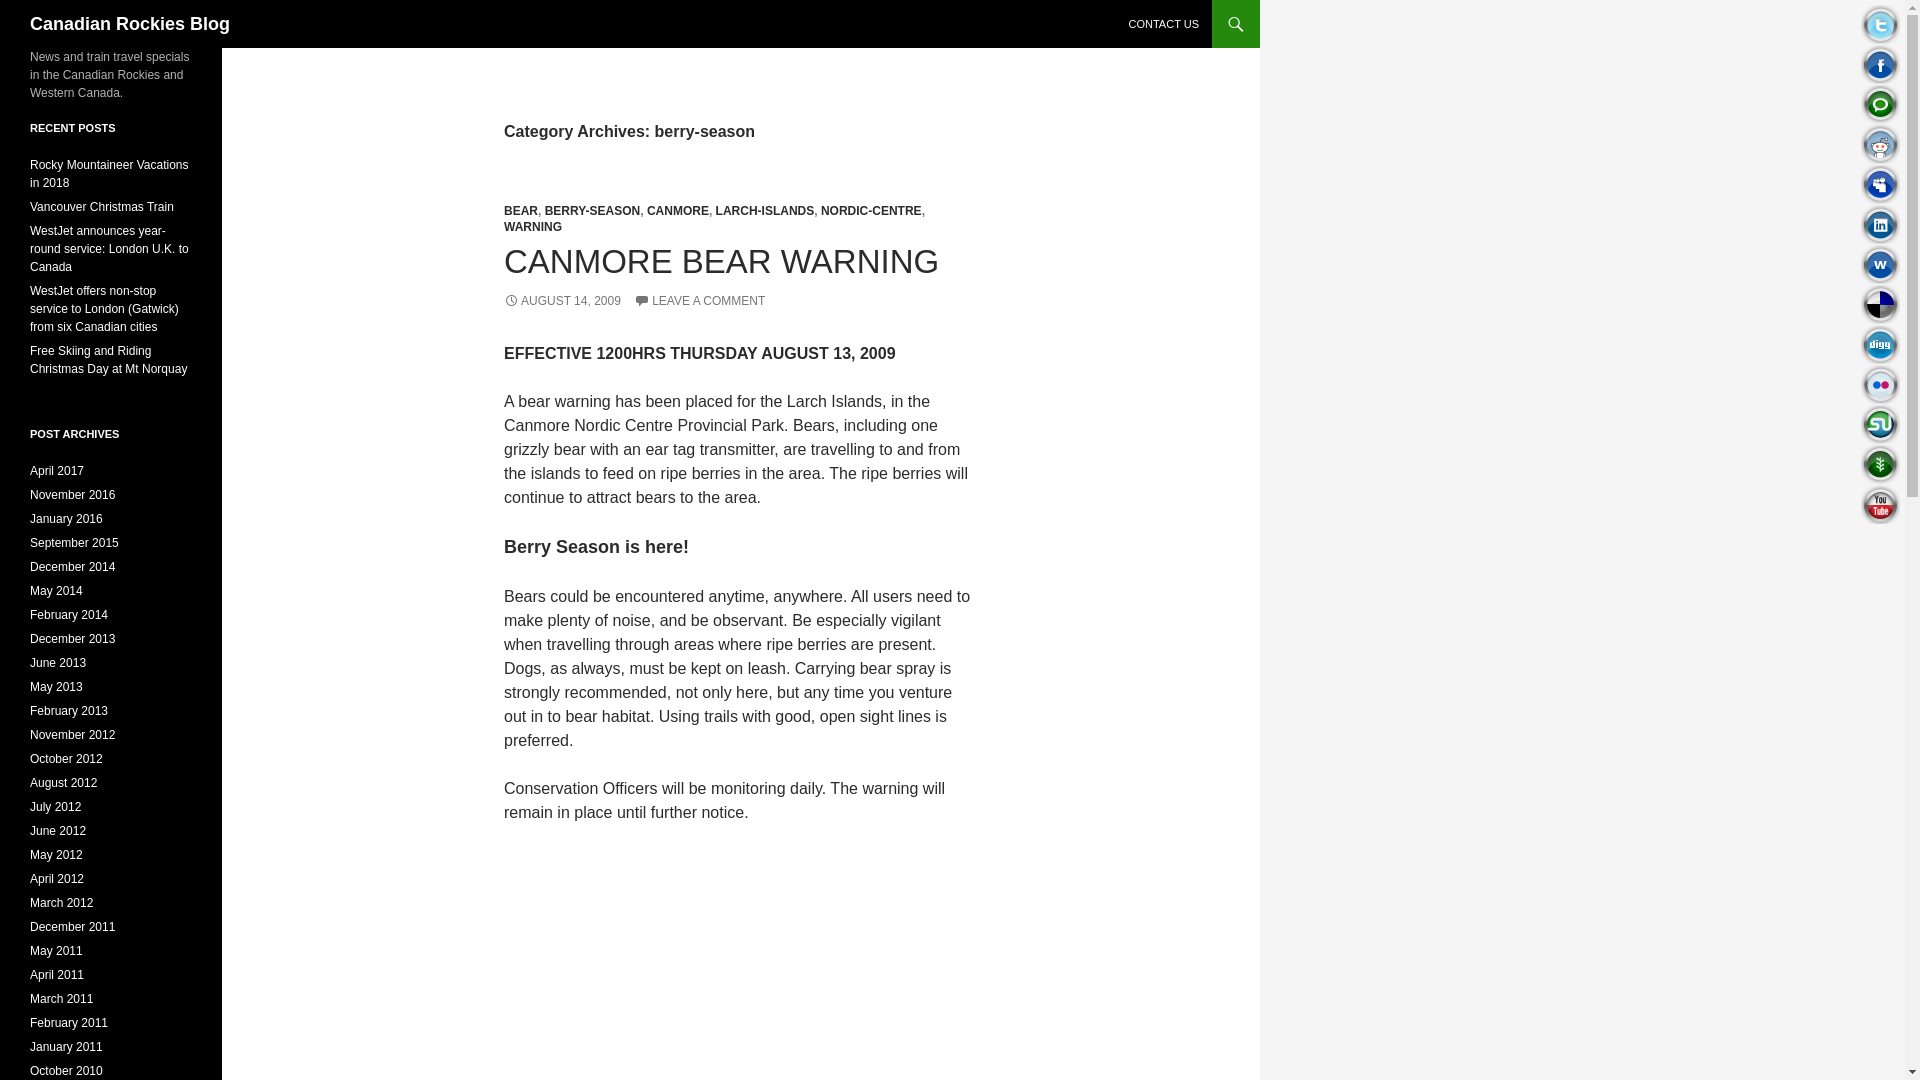 This screenshot has width=1920, height=1080. What do you see at coordinates (1880, 184) in the screenshot?
I see `Share it on Myspace` at bounding box center [1880, 184].